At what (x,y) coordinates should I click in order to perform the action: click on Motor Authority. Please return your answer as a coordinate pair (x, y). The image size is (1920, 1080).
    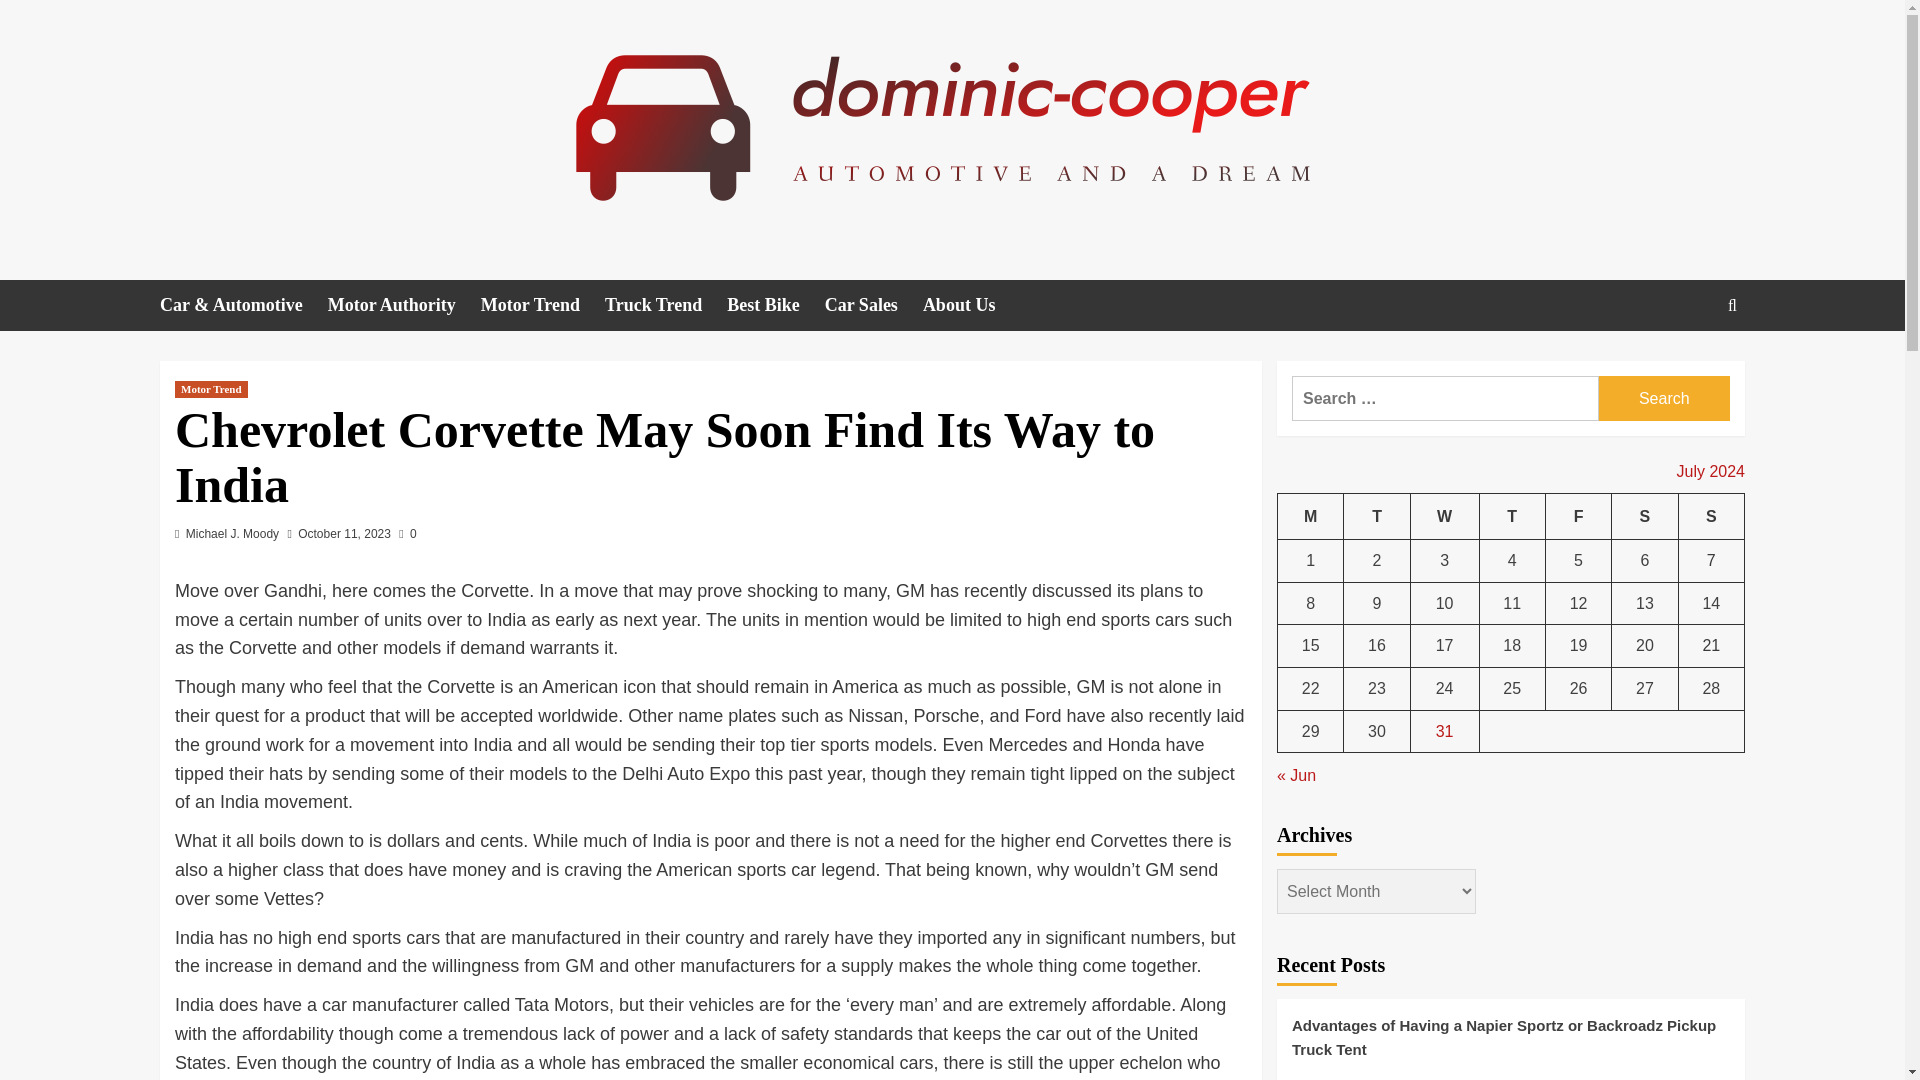
    Looking at the image, I should click on (404, 304).